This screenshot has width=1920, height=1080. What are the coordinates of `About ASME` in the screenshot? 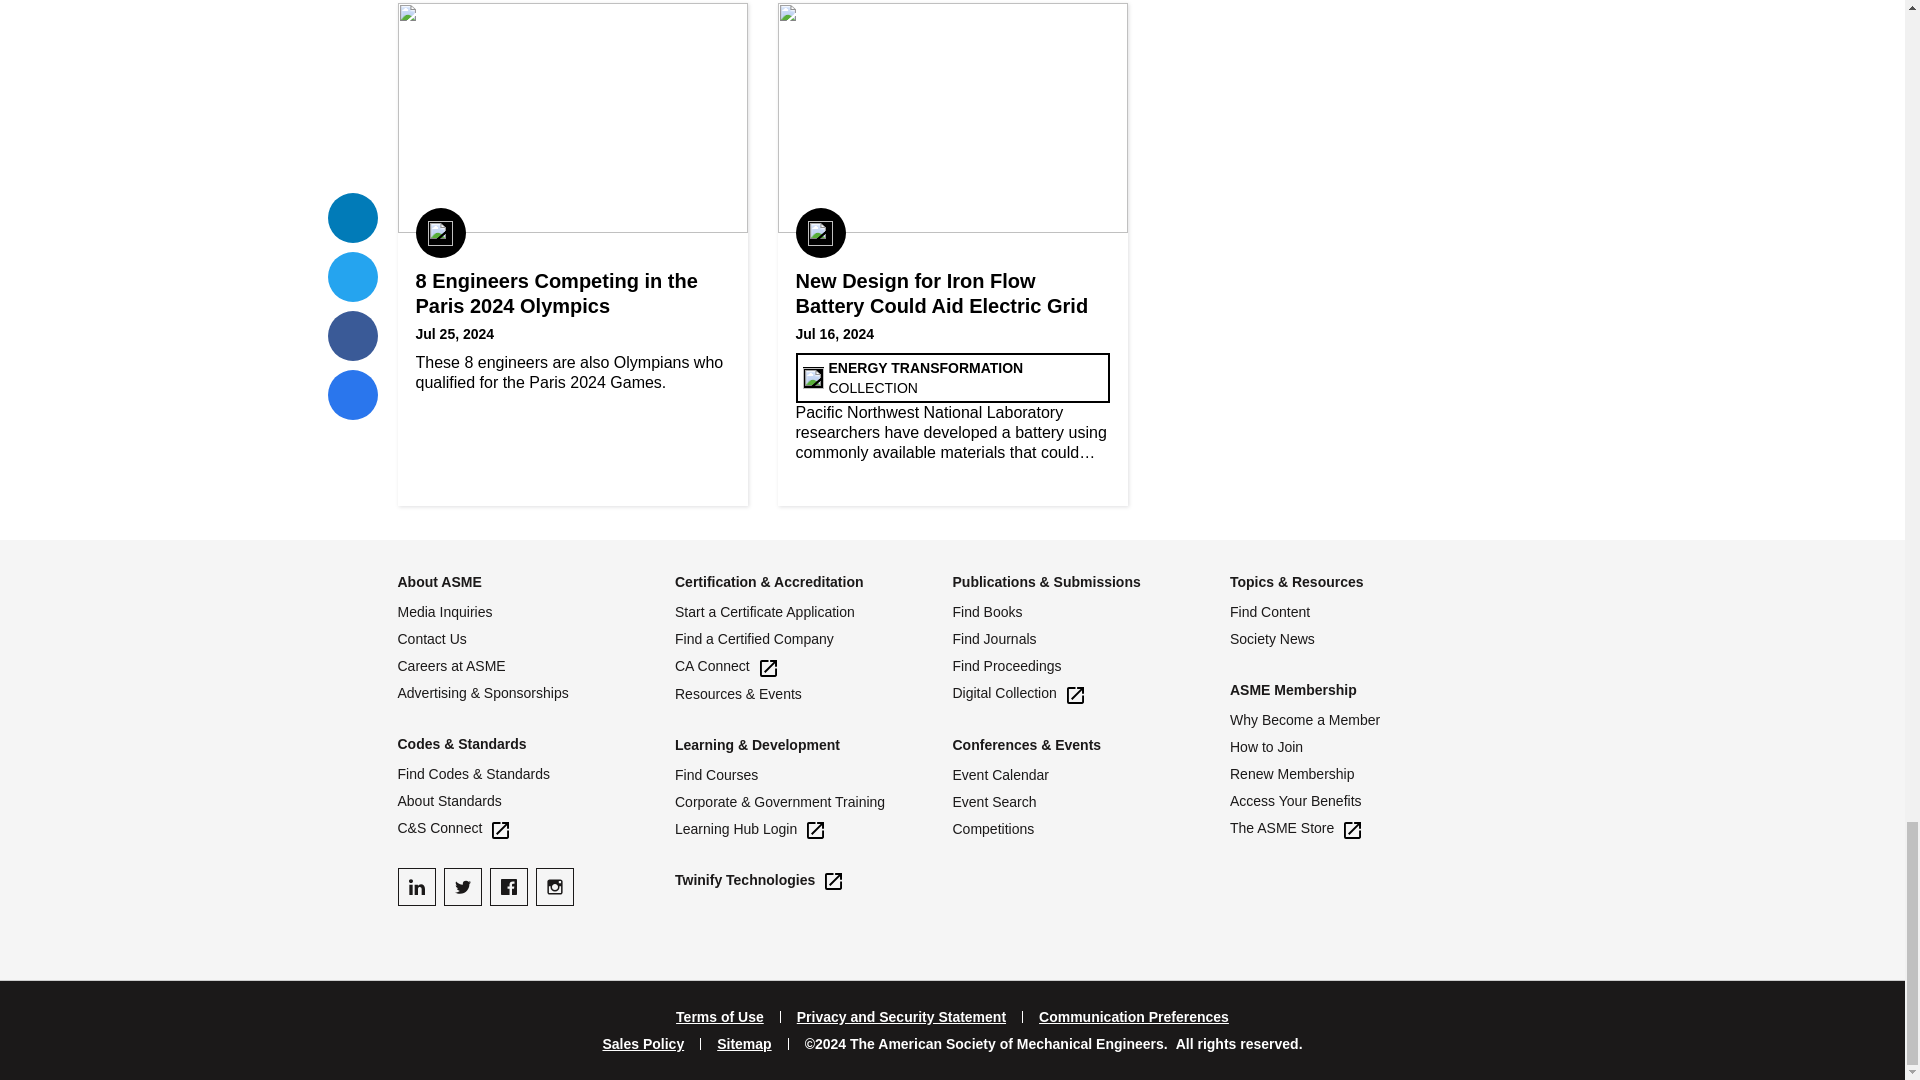 It's located at (439, 581).